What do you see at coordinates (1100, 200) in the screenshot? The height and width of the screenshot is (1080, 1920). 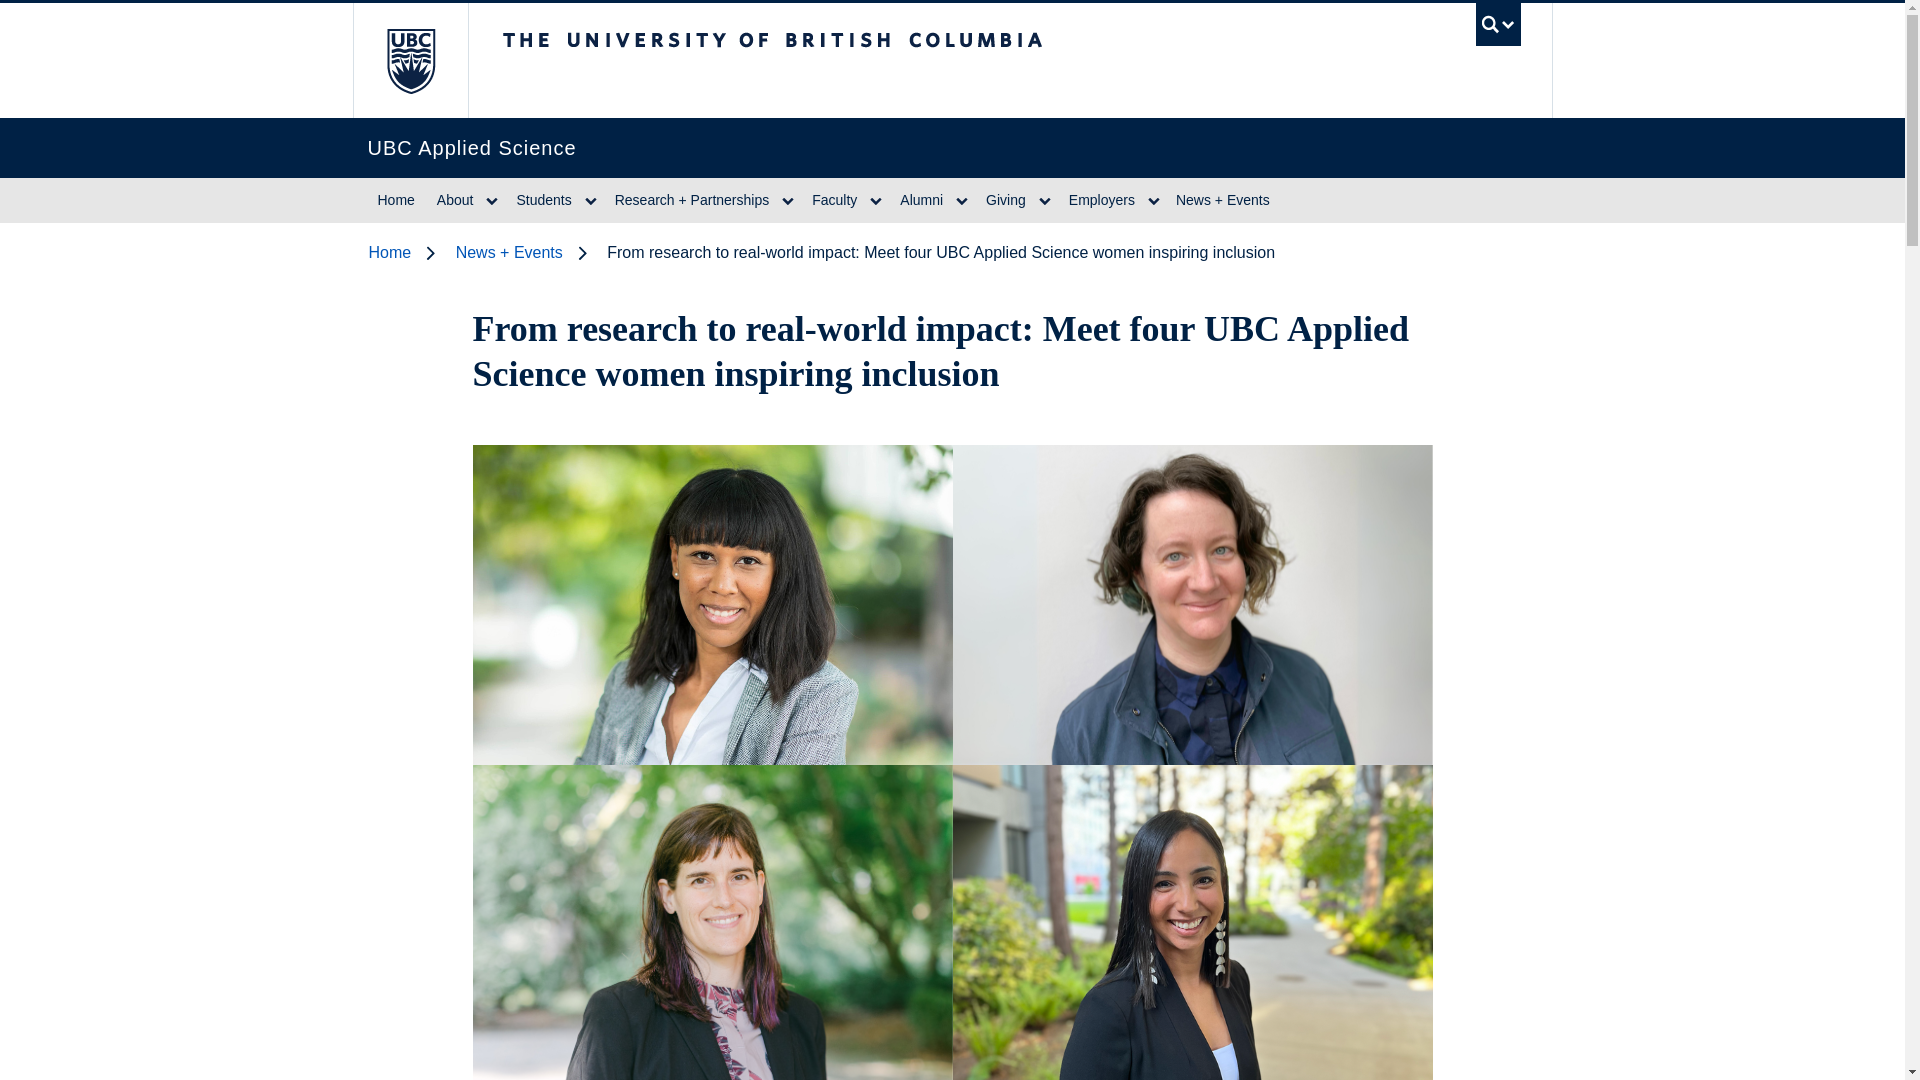 I see `Employers` at bounding box center [1100, 200].